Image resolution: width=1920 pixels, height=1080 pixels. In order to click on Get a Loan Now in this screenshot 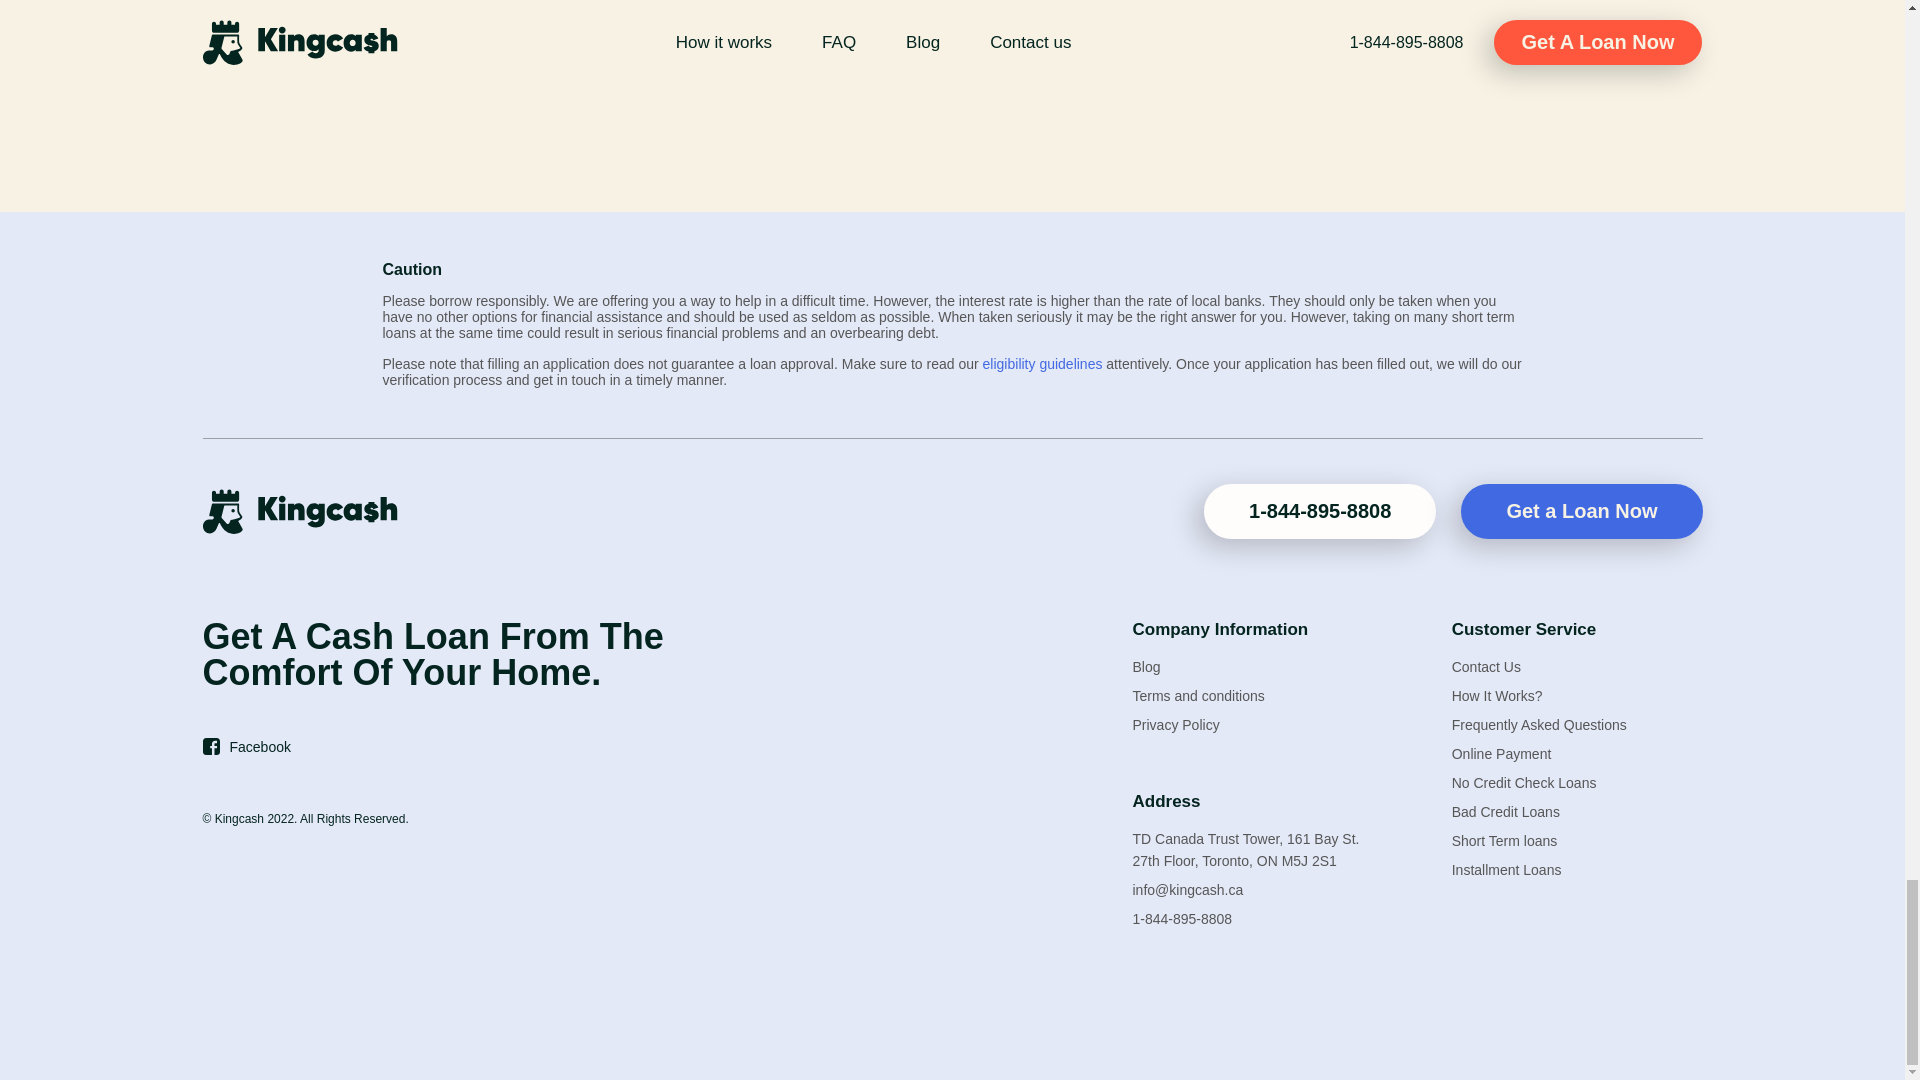, I will do `click(1581, 510)`.